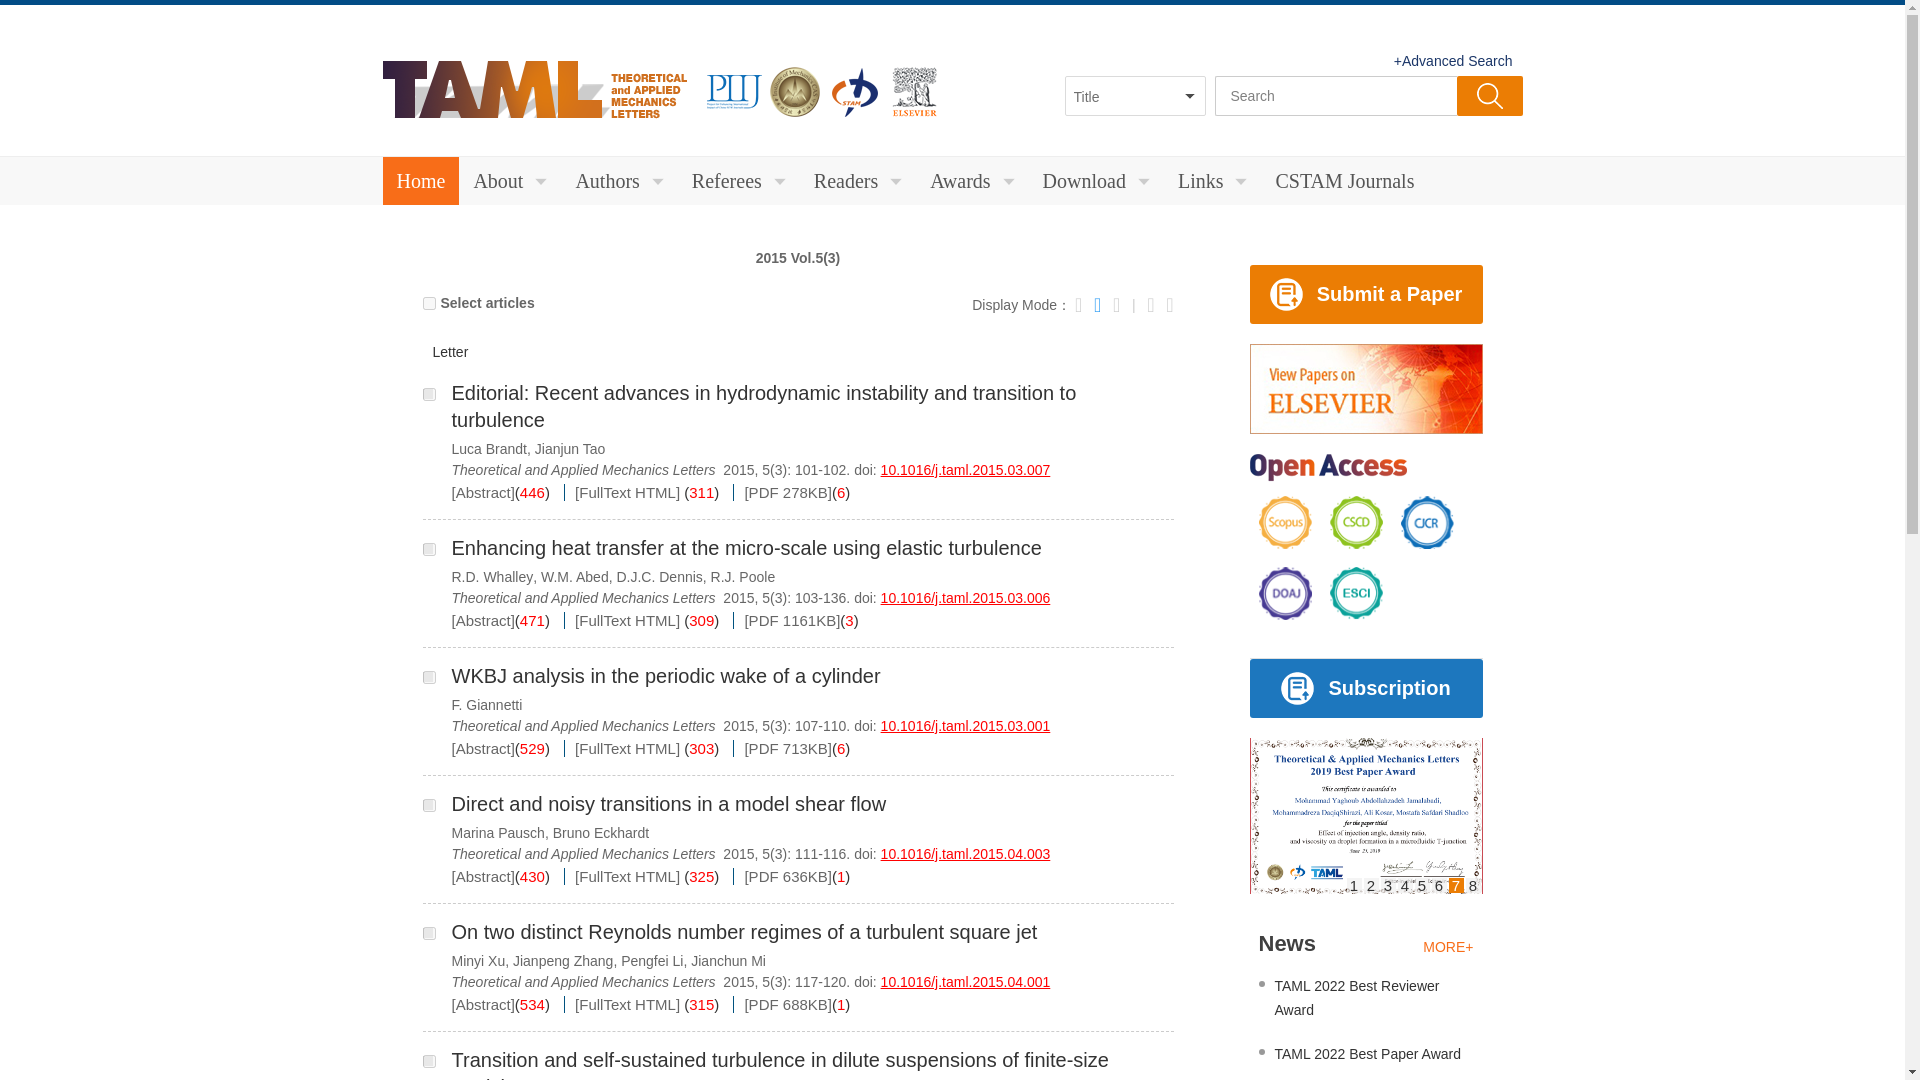  I want to click on Authors, so click(618, 180).